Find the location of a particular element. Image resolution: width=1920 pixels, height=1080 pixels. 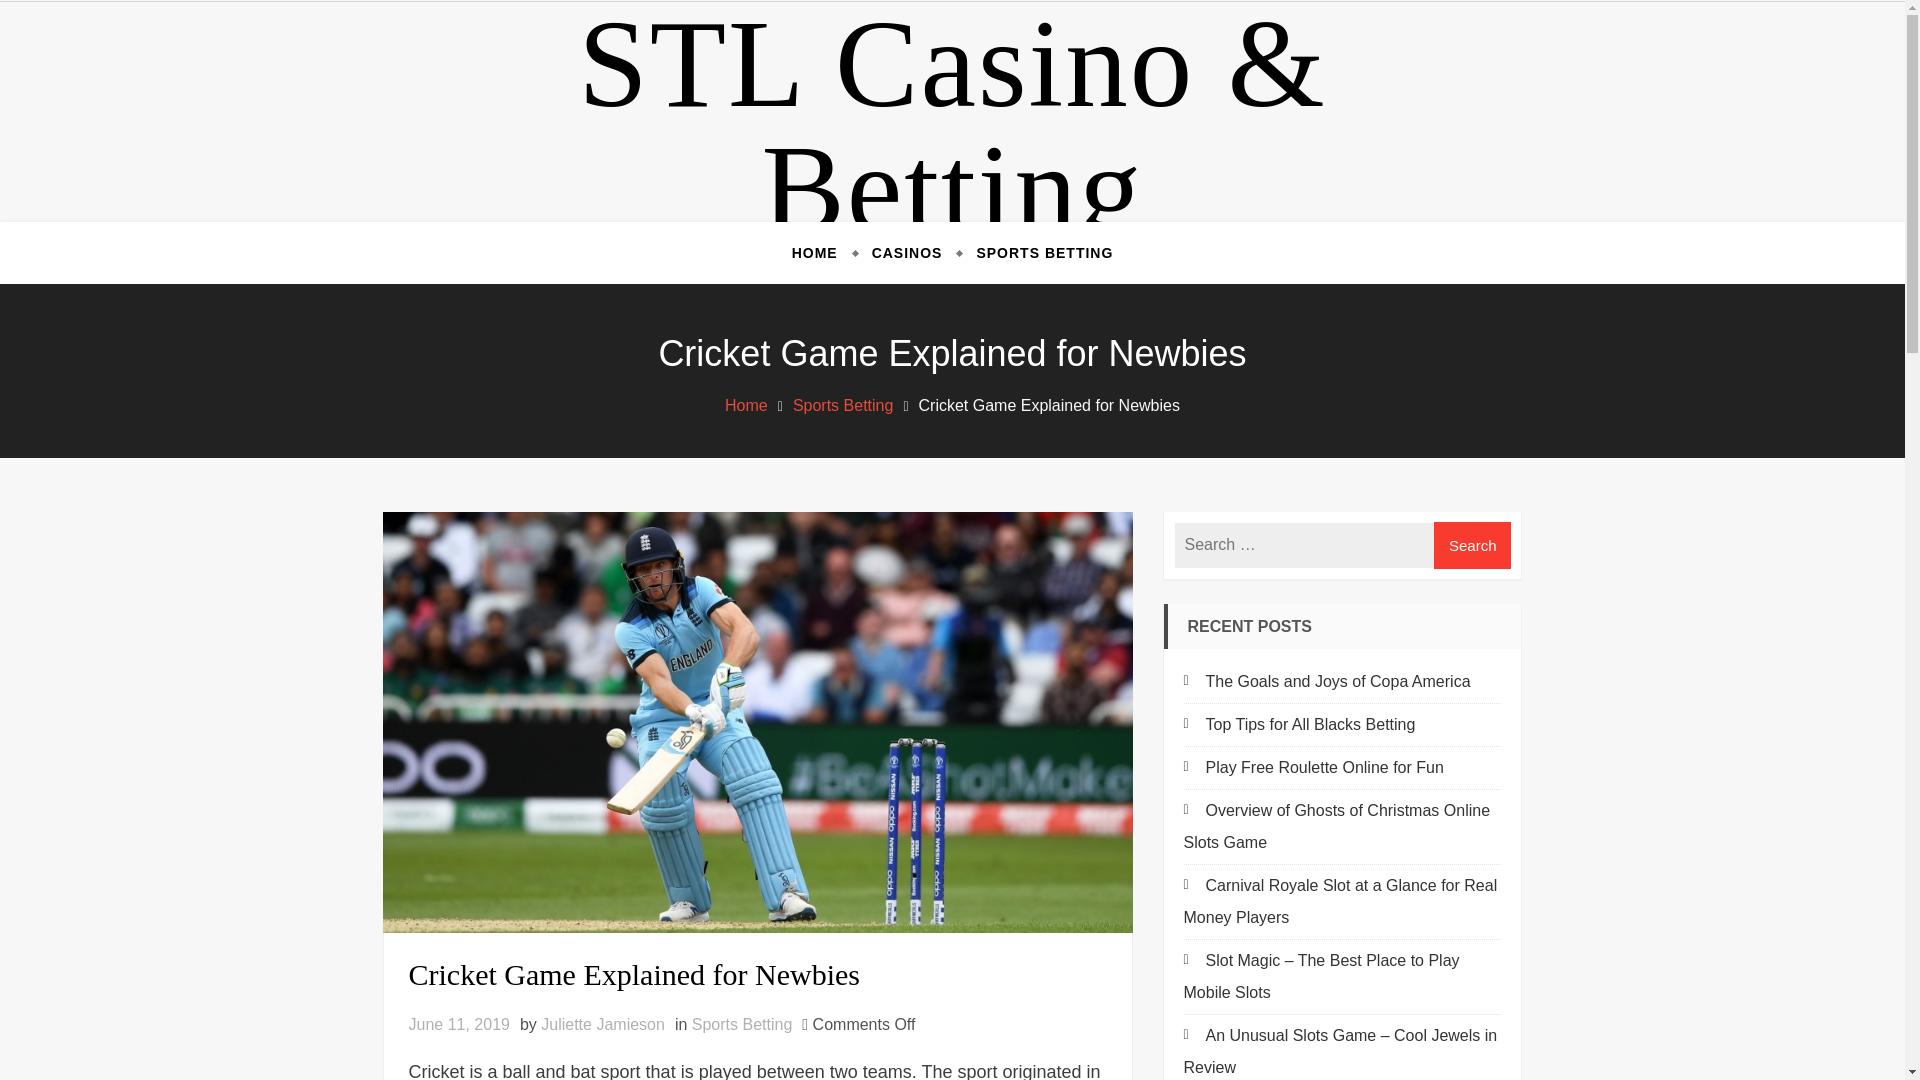

Search is located at coordinates (1473, 545).